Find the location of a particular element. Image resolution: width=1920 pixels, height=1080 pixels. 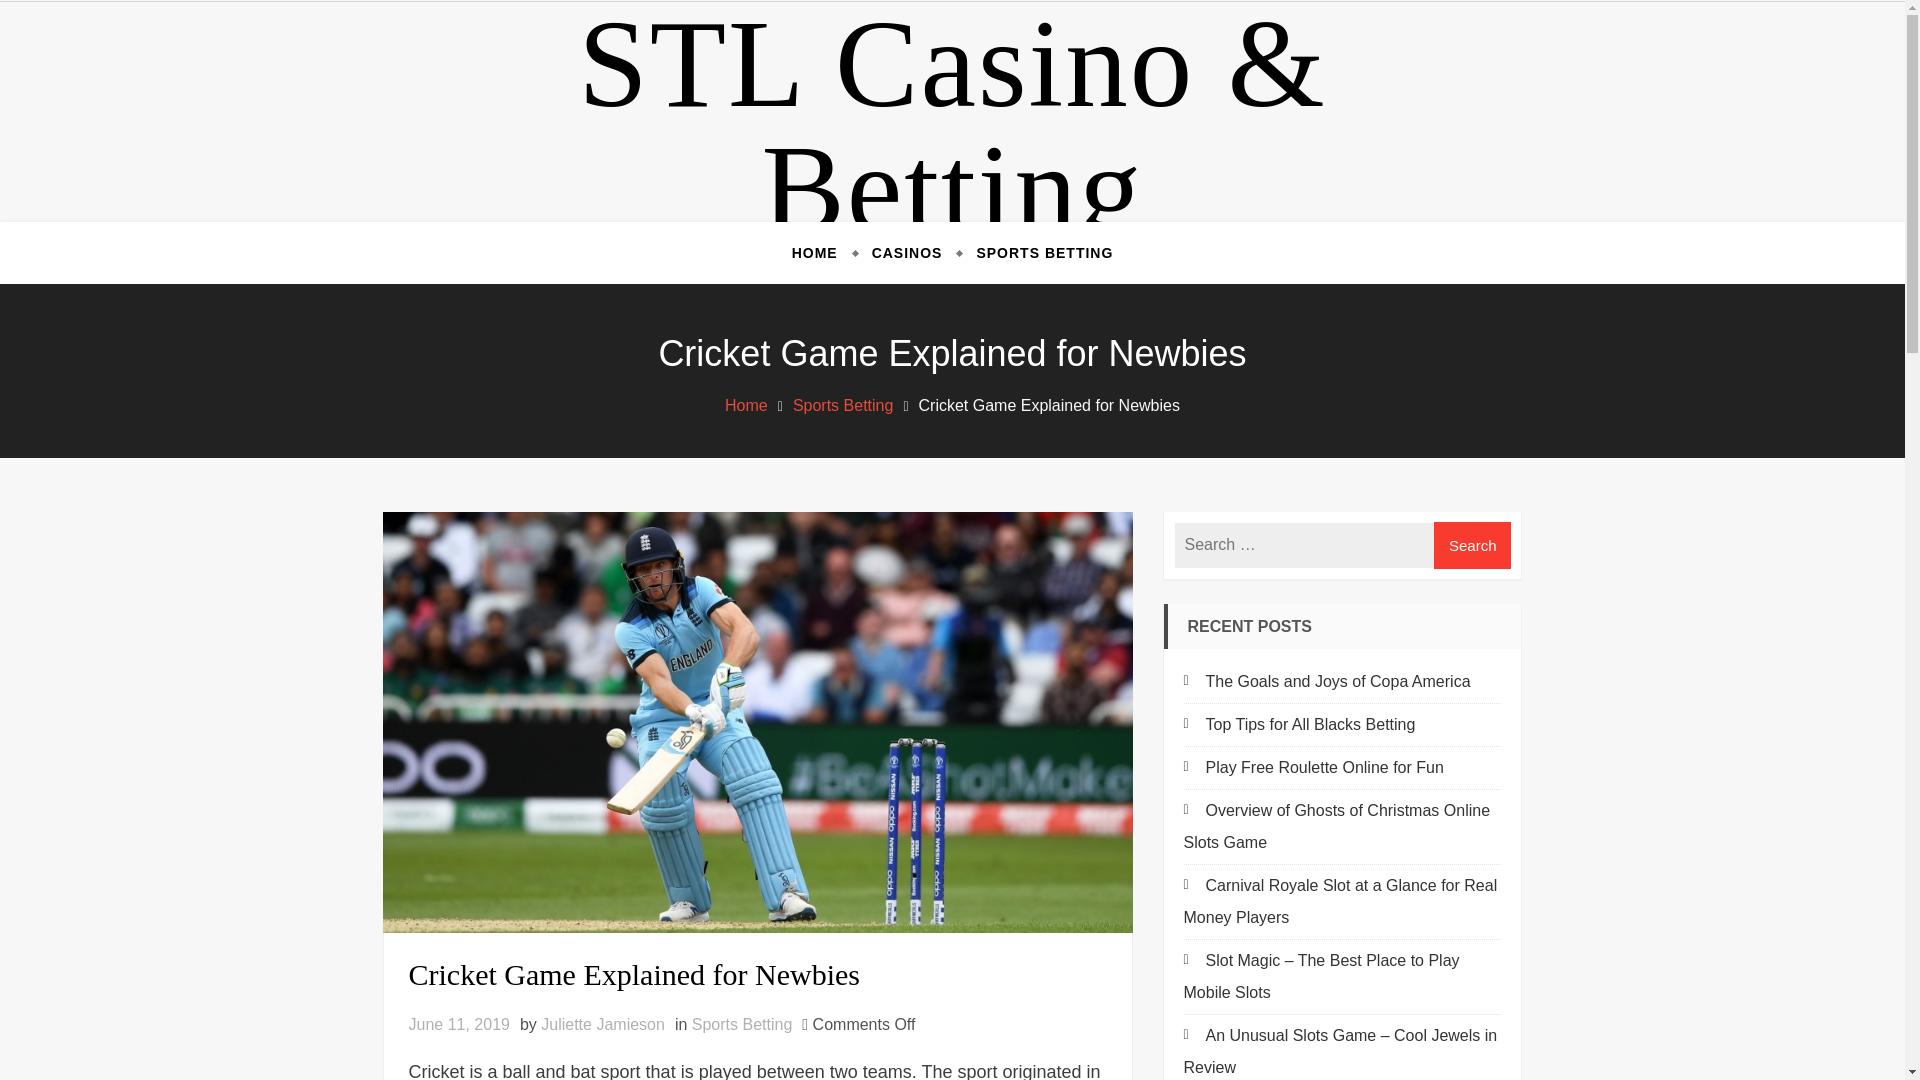

Search is located at coordinates (1473, 545).